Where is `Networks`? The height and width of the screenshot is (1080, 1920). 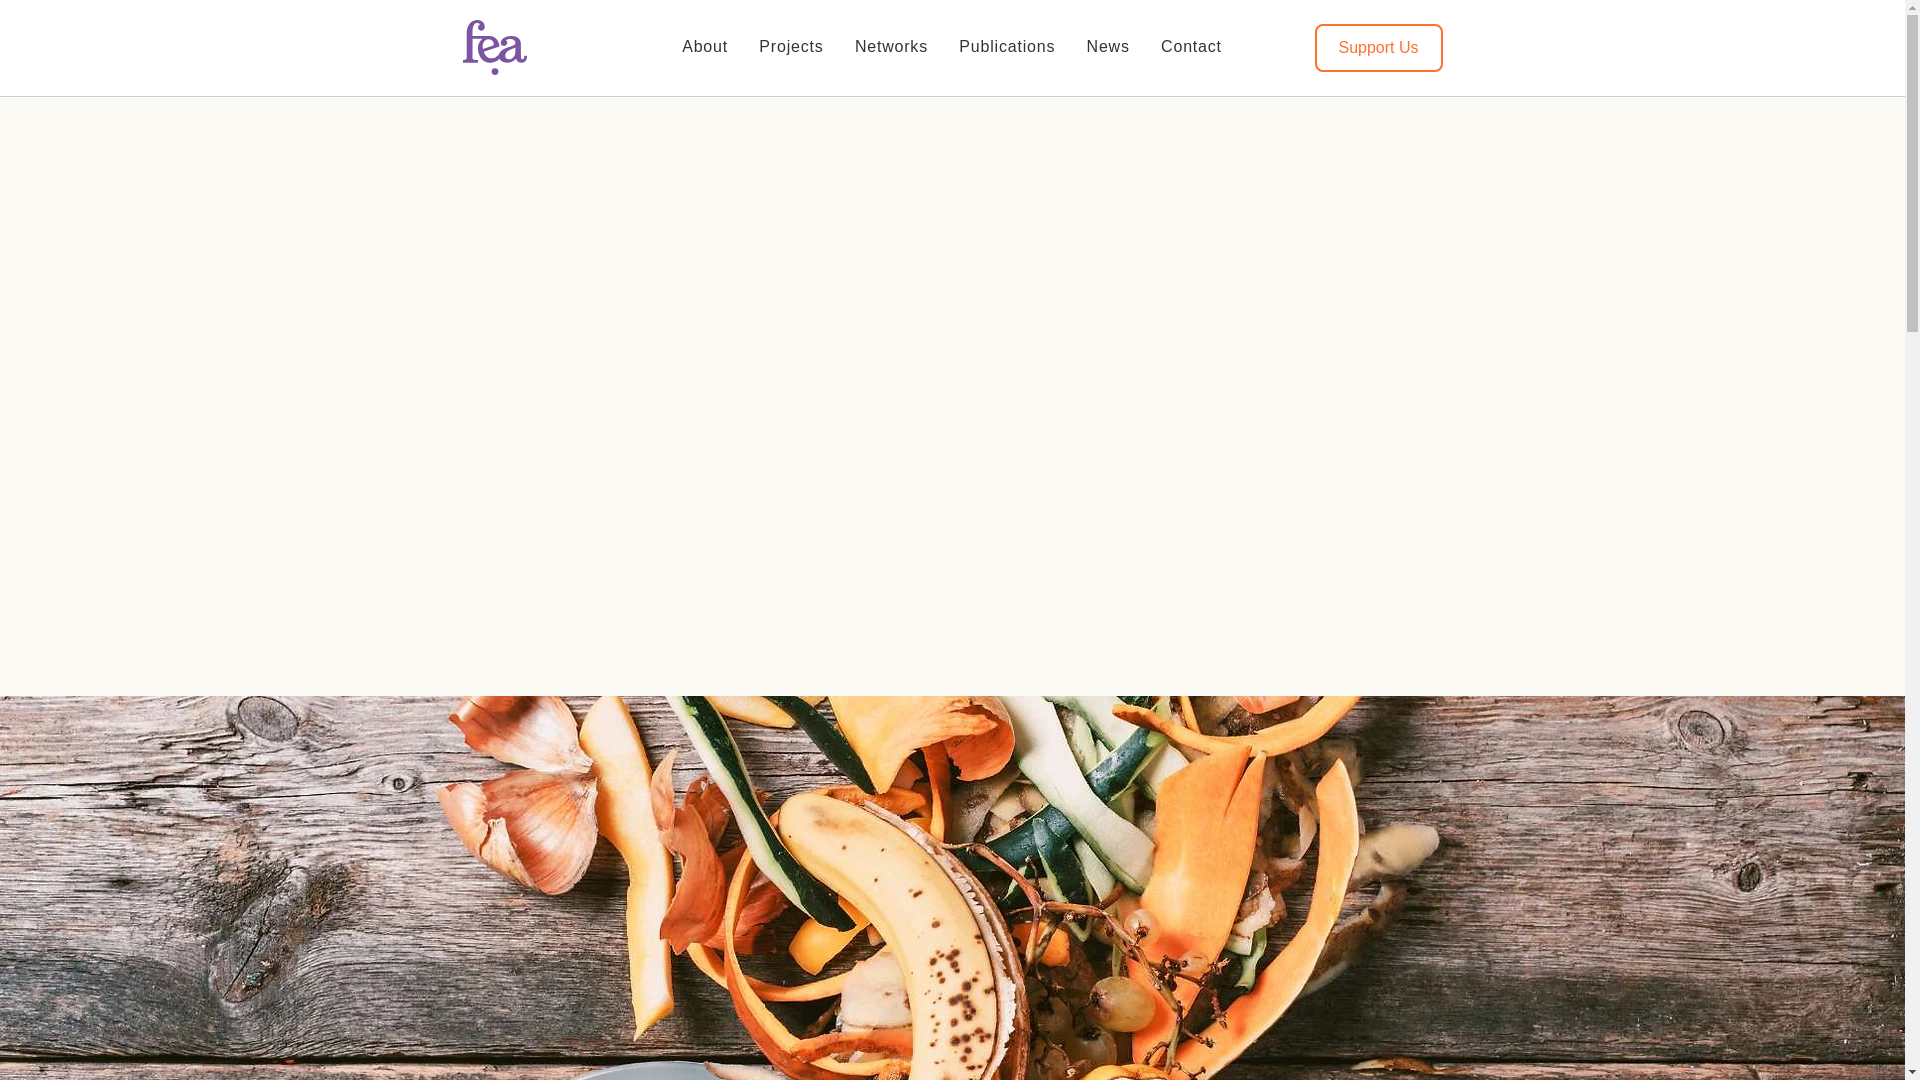 Networks is located at coordinates (890, 46).